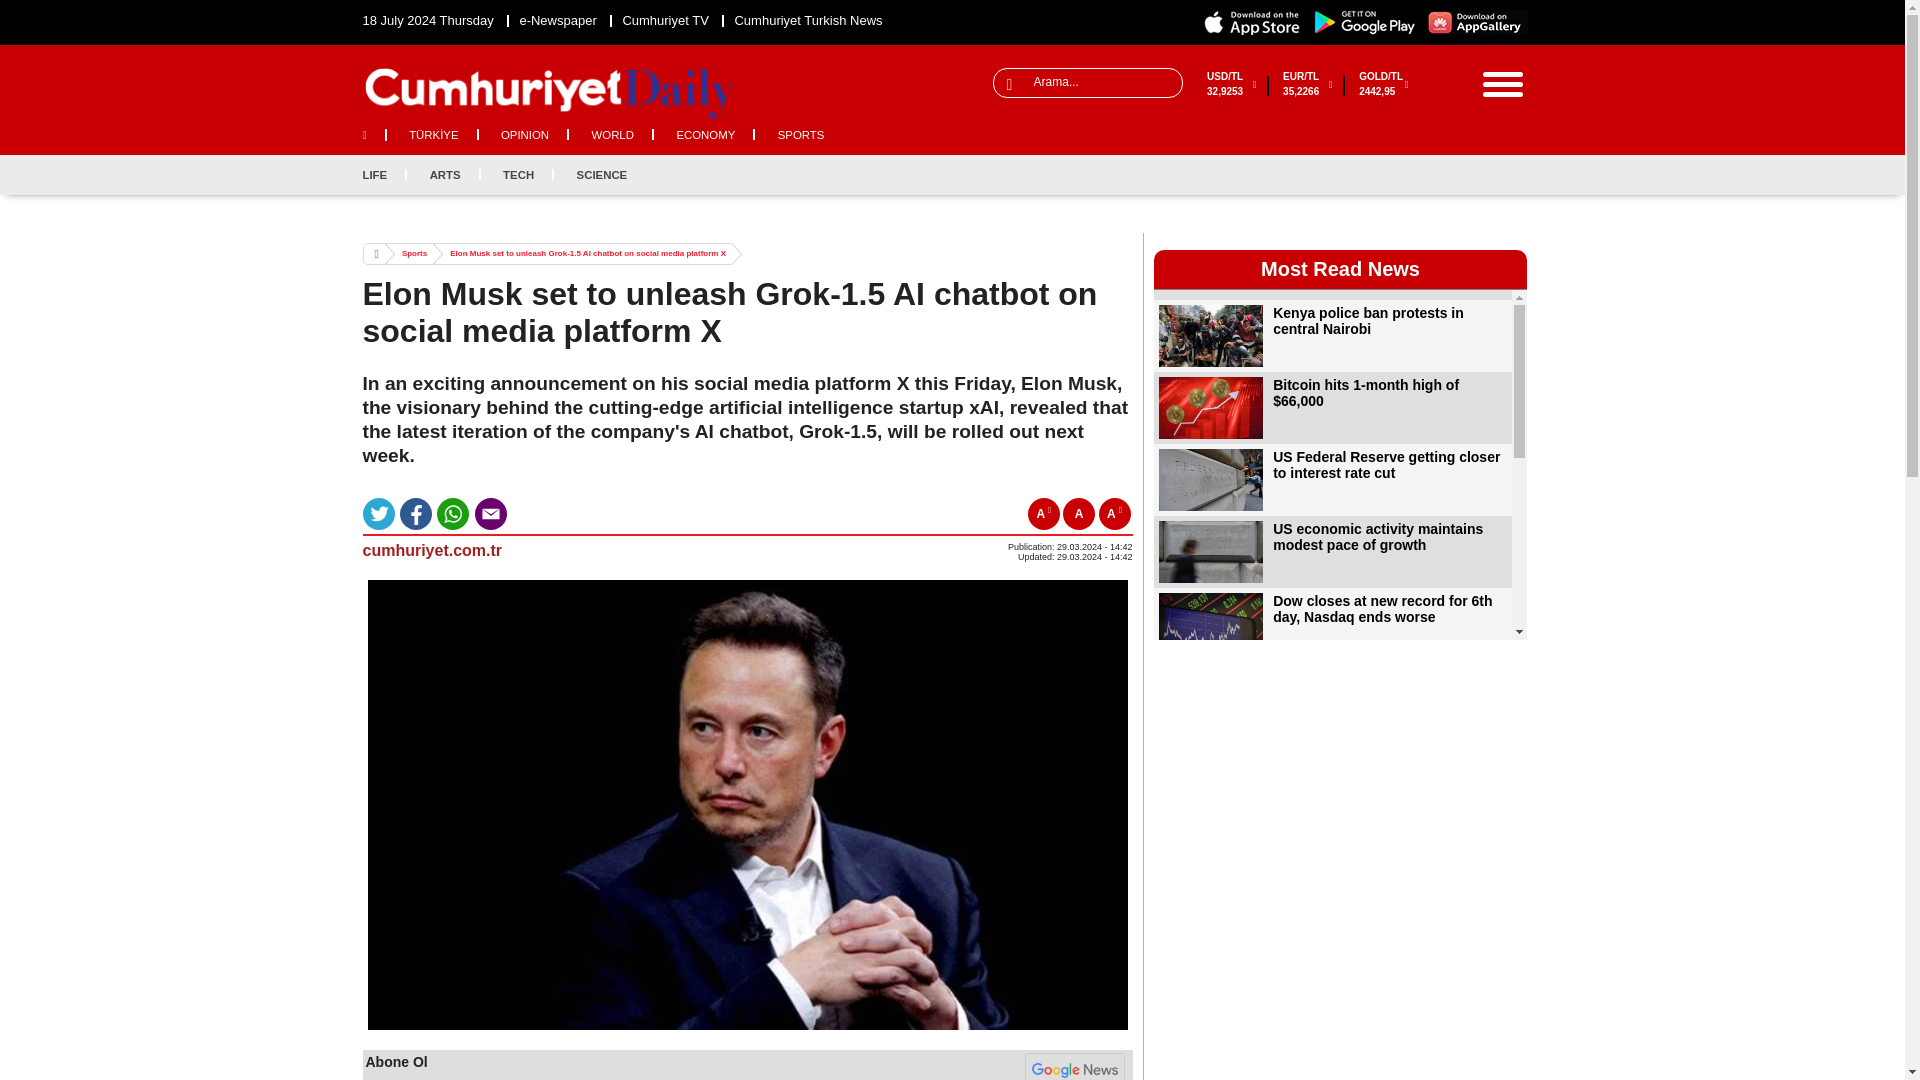  I want to click on E-Gazete, so click(556, 20).